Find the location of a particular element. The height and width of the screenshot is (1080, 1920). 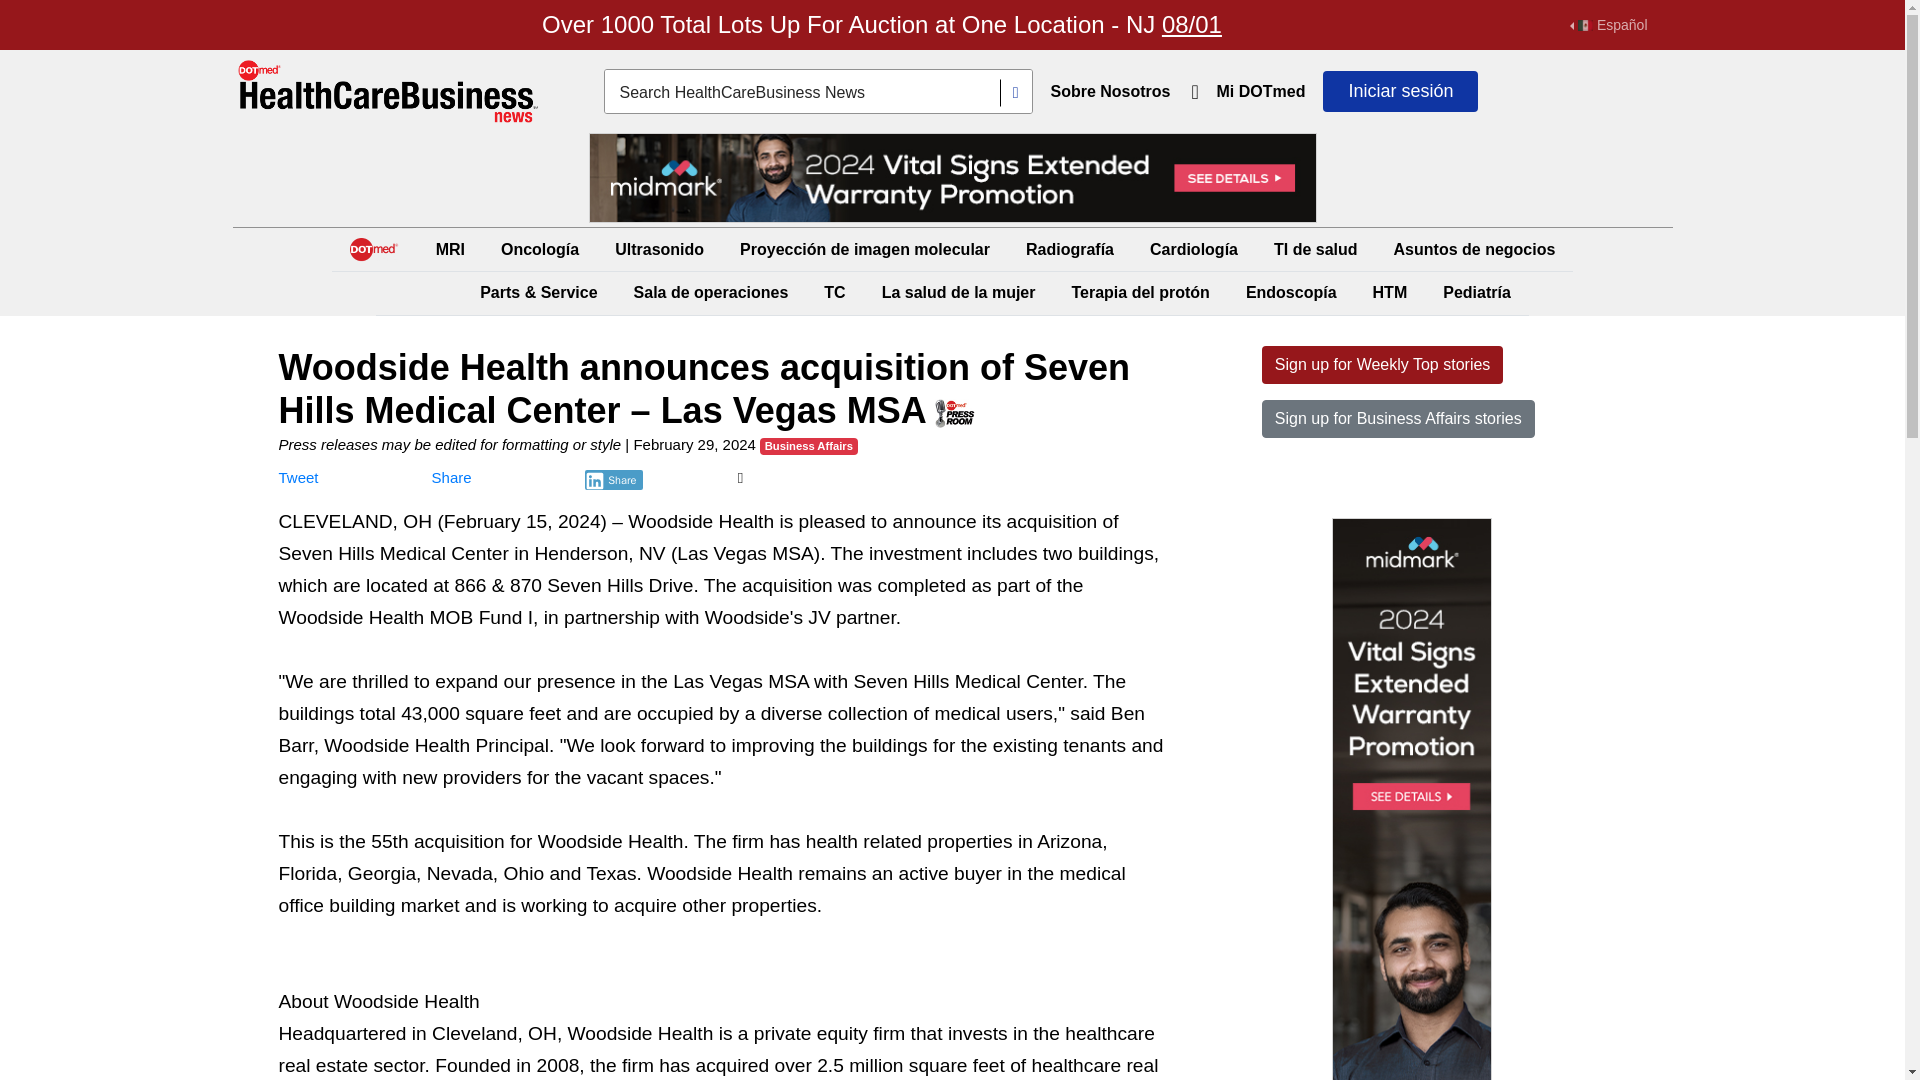

TI de salud is located at coordinates (1315, 249).